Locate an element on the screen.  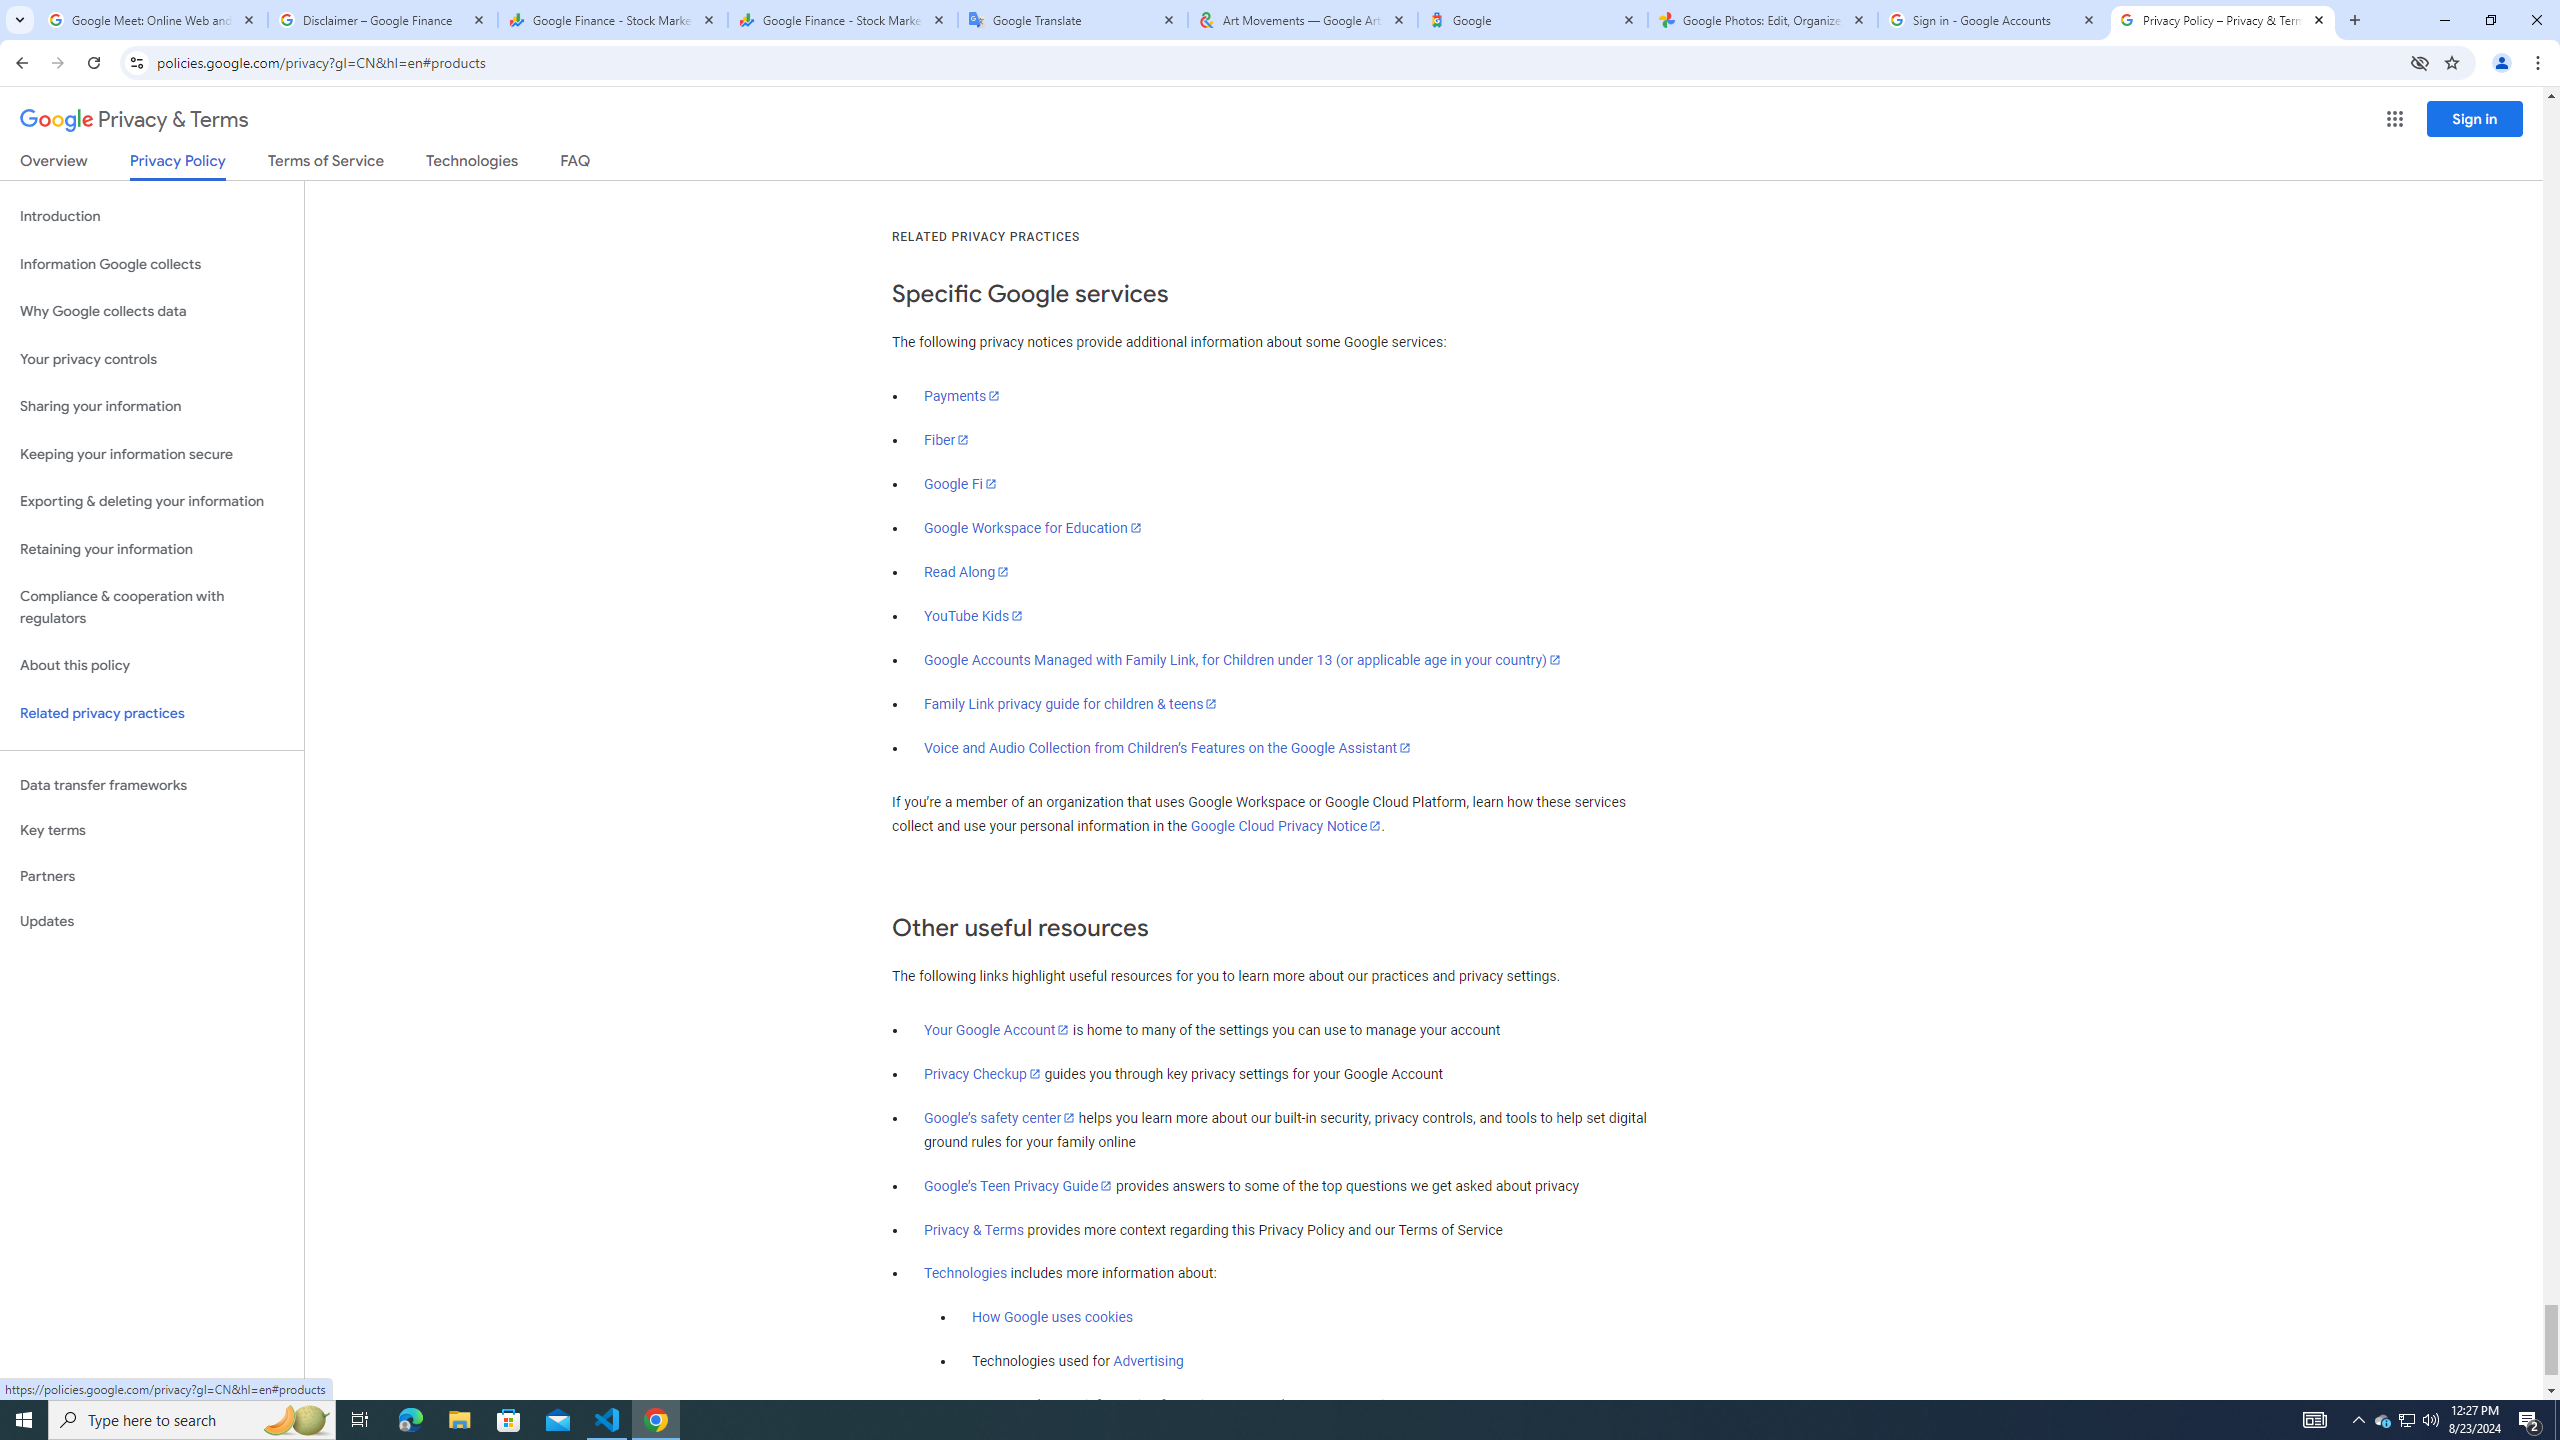
YouTube Kids is located at coordinates (974, 616).